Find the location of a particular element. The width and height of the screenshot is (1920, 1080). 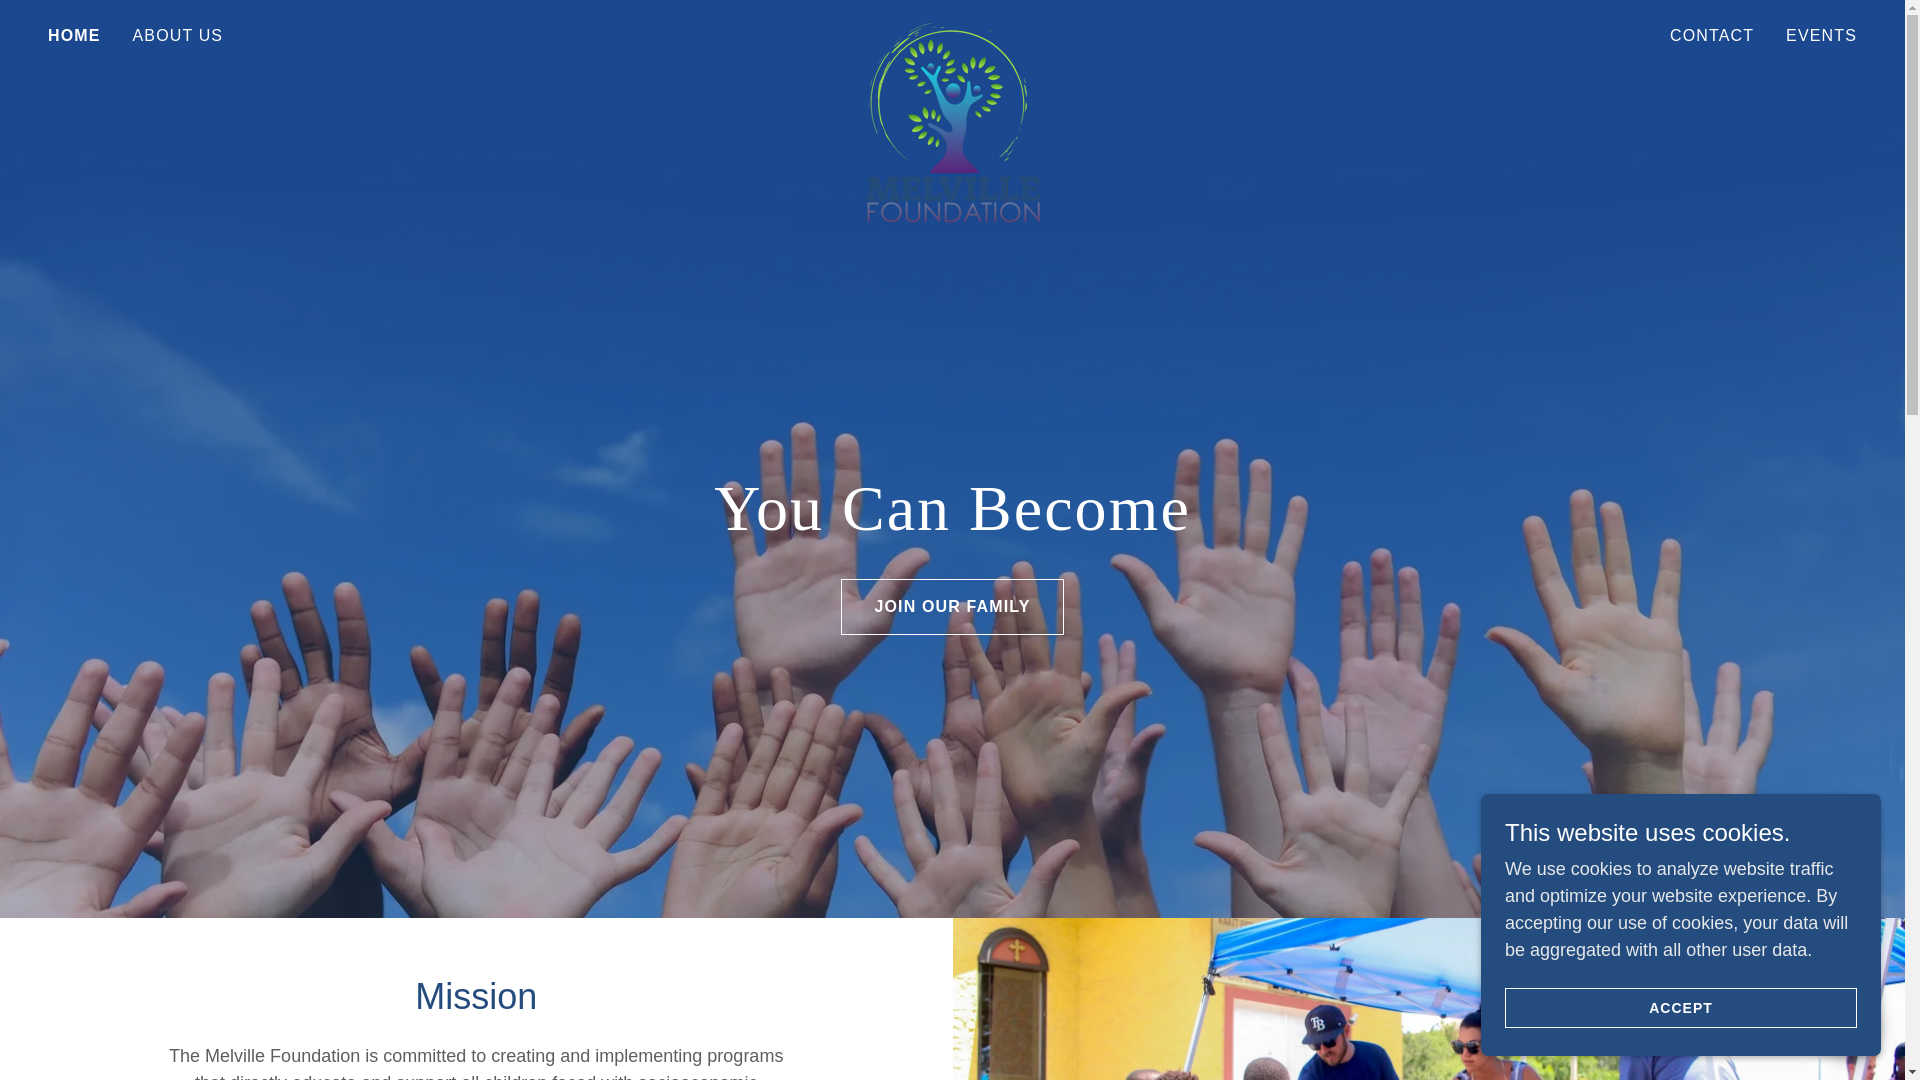

HOME is located at coordinates (74, 35).